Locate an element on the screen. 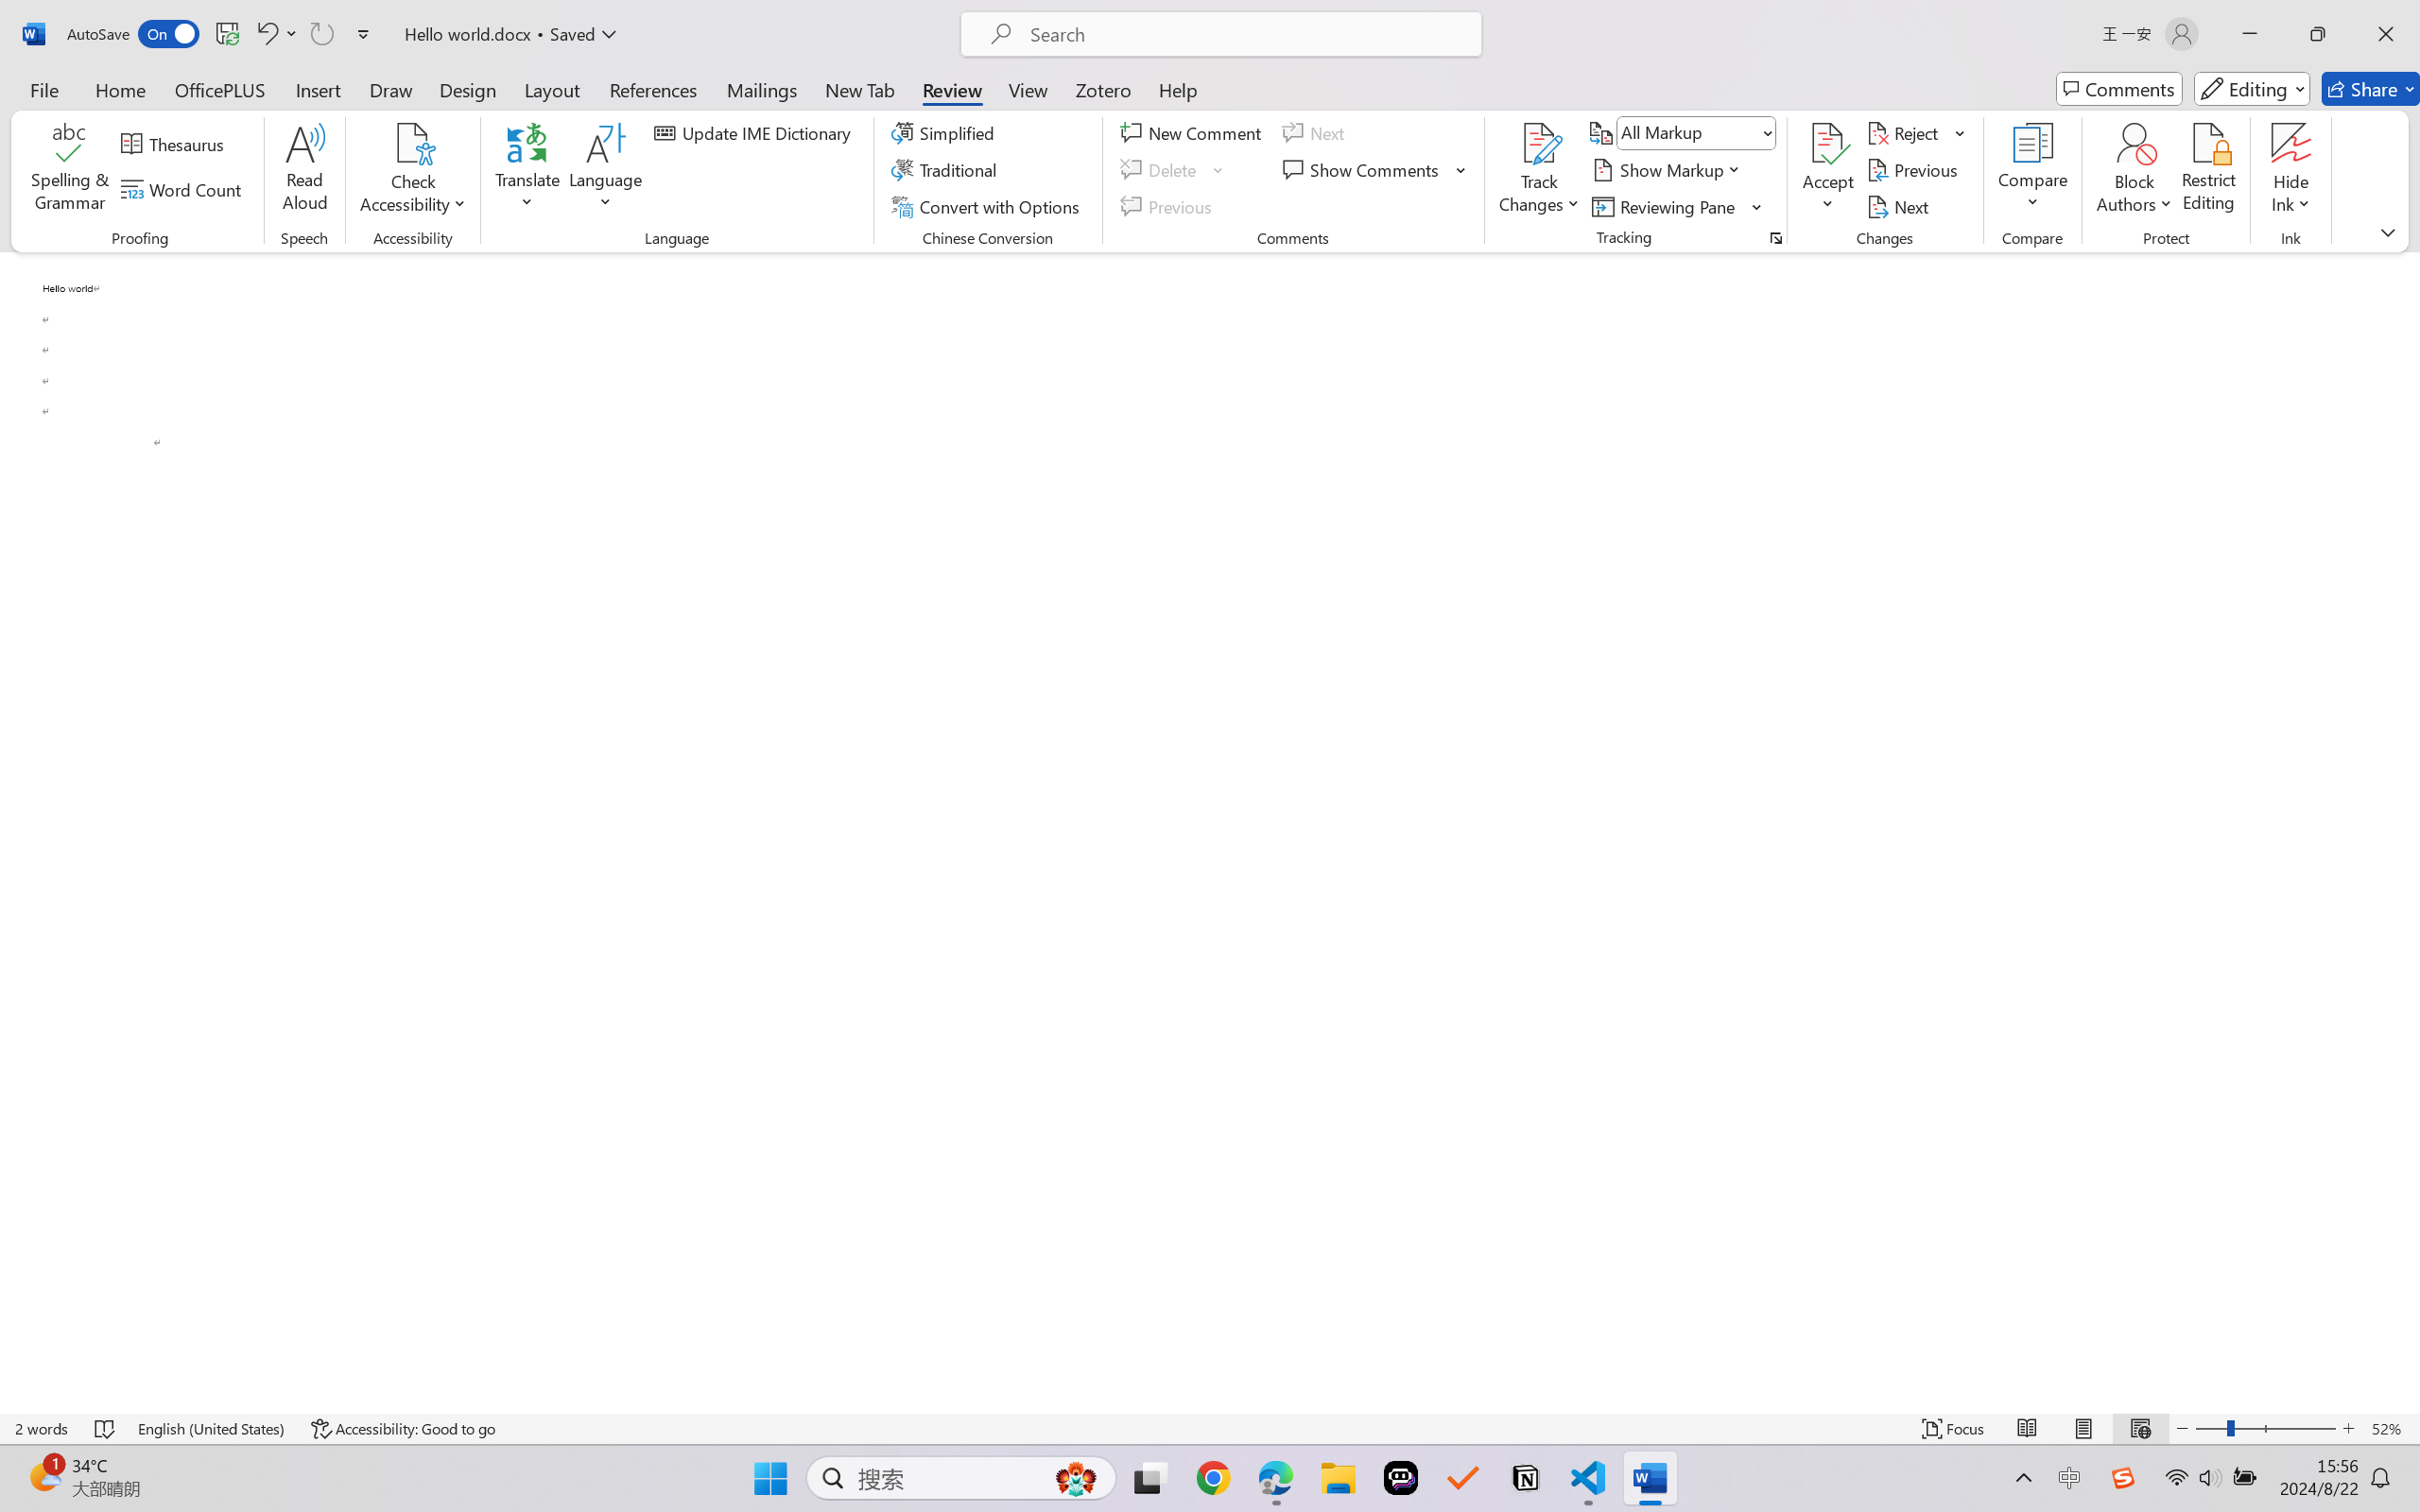 Image resolution: width=2420 pixels, height=1512 pixels. Accept and Move to Next is located at coordinates (1828, 143).